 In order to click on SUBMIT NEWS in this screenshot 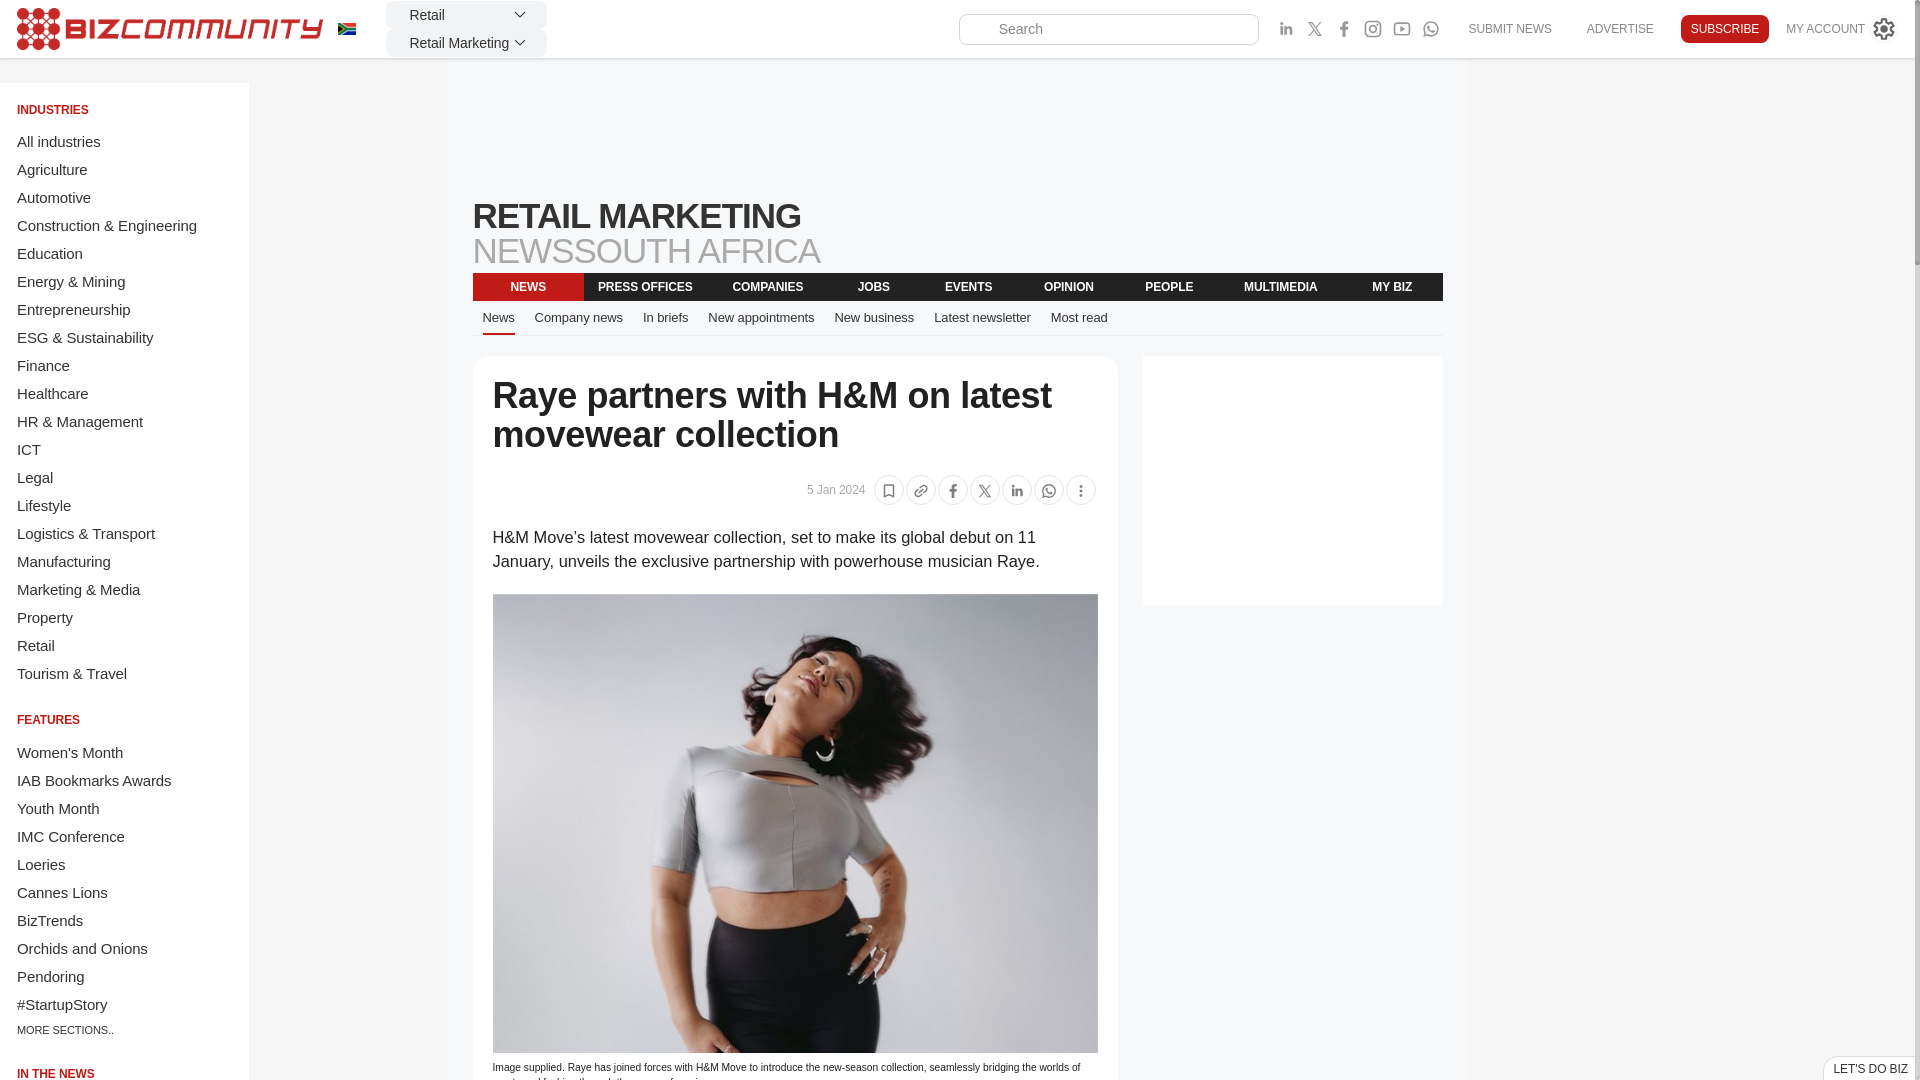, I will do `click(1508, 28)`.